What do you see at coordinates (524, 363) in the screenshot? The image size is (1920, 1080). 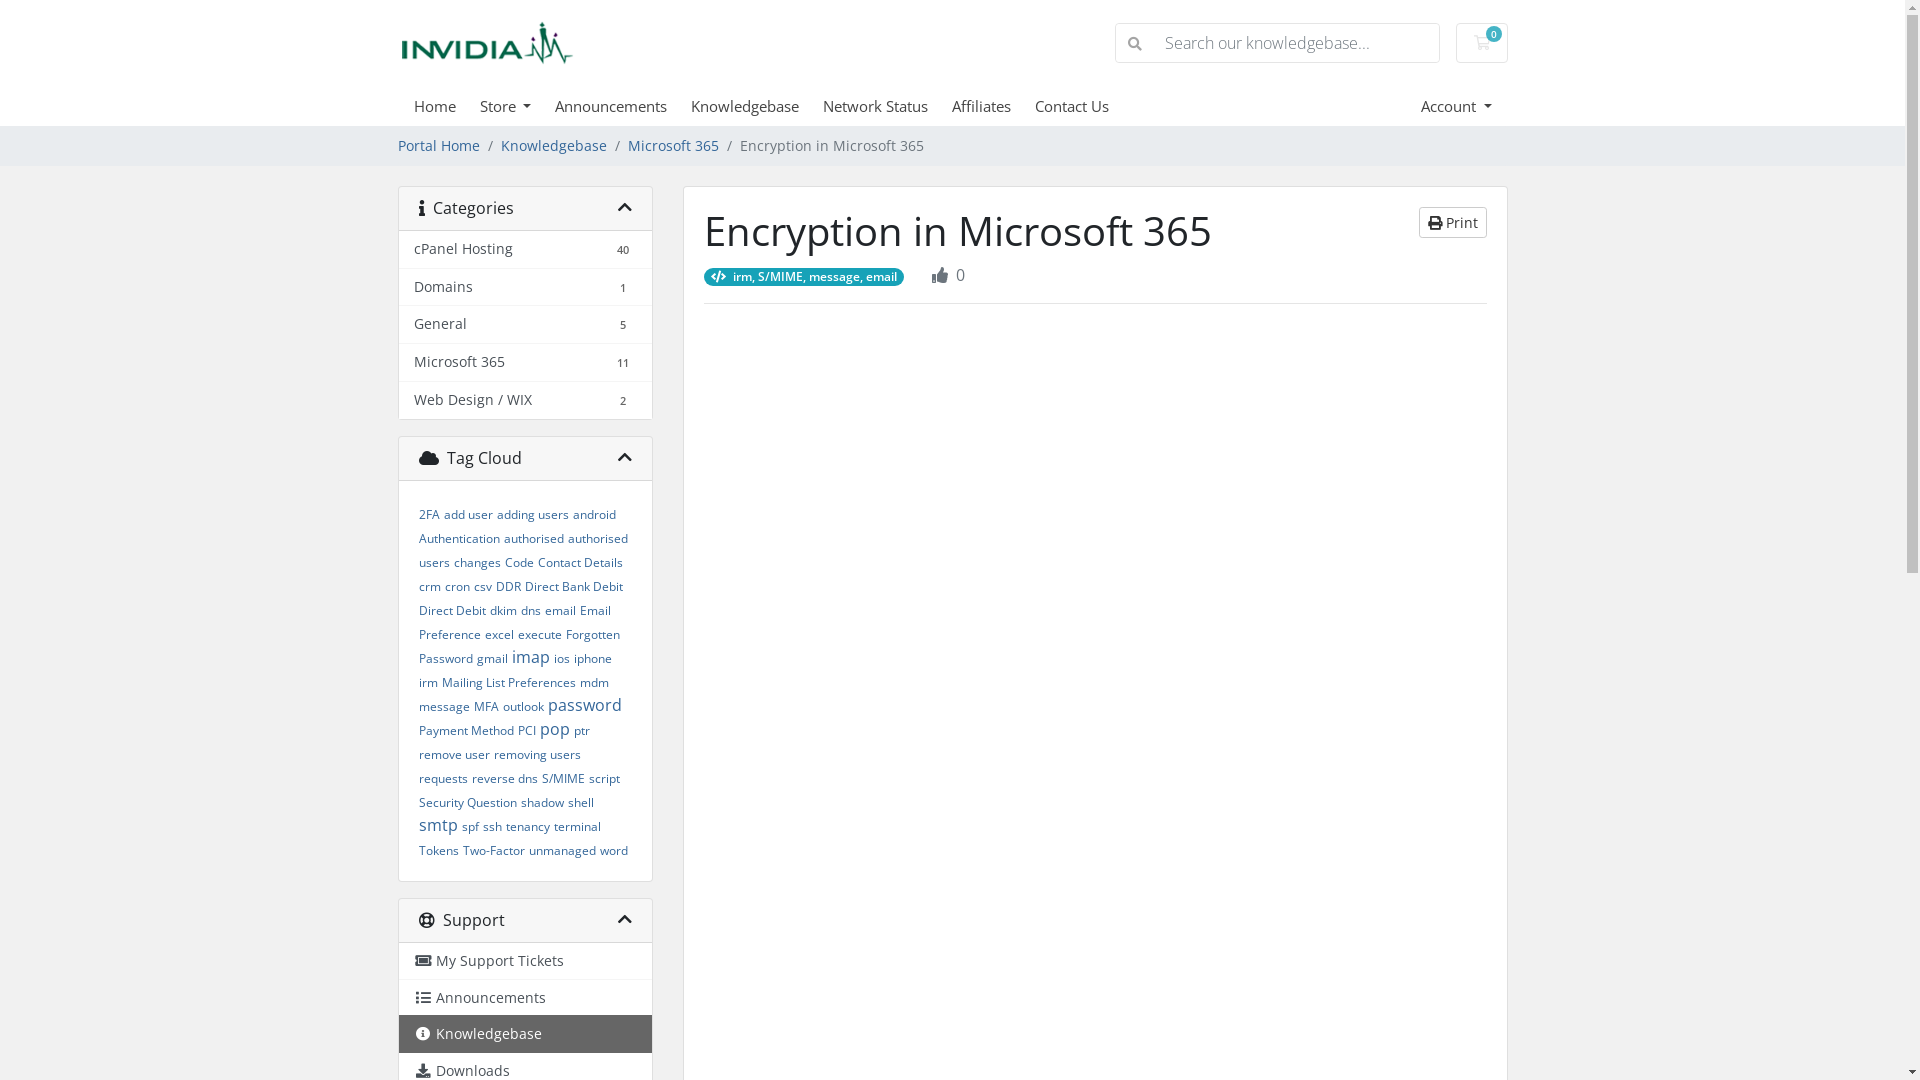 I see `Microsoft 365
11` at bounding box center [524, 363].